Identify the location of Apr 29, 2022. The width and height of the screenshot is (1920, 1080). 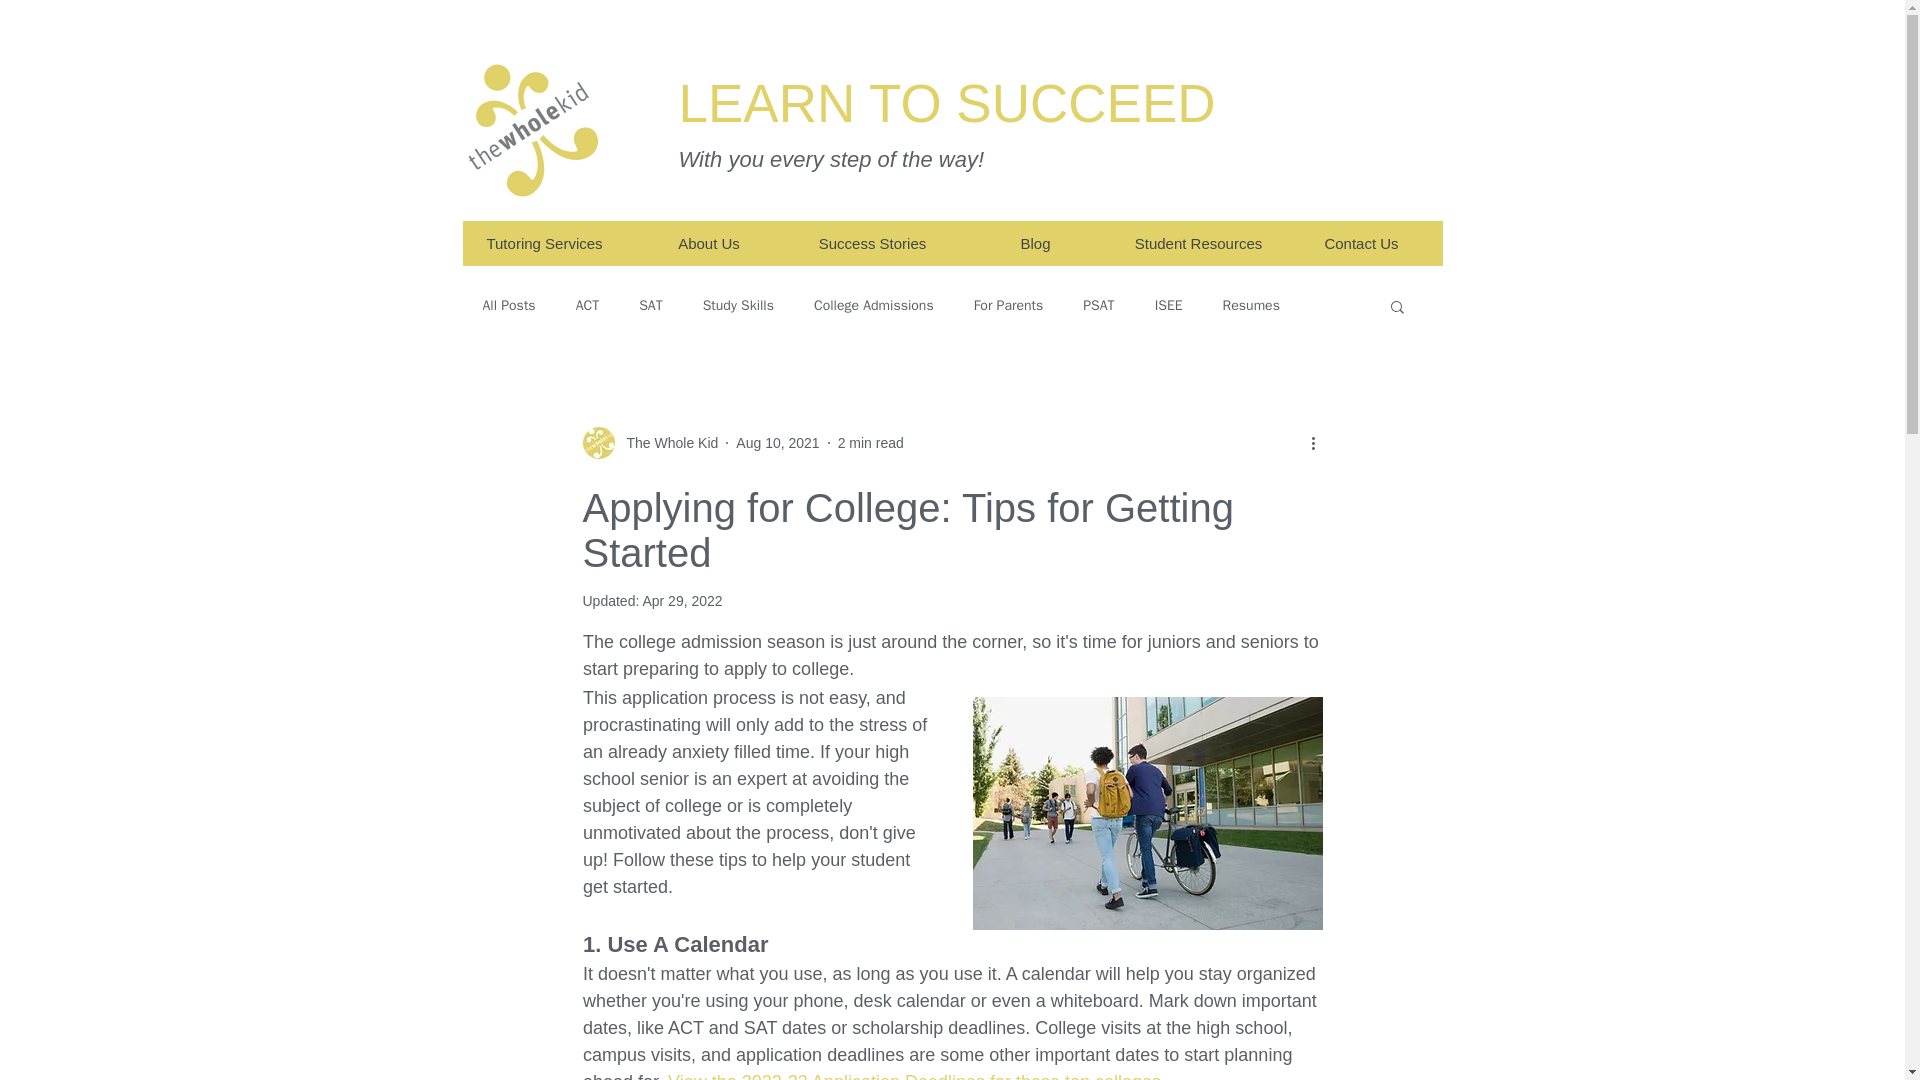
(681, 600).